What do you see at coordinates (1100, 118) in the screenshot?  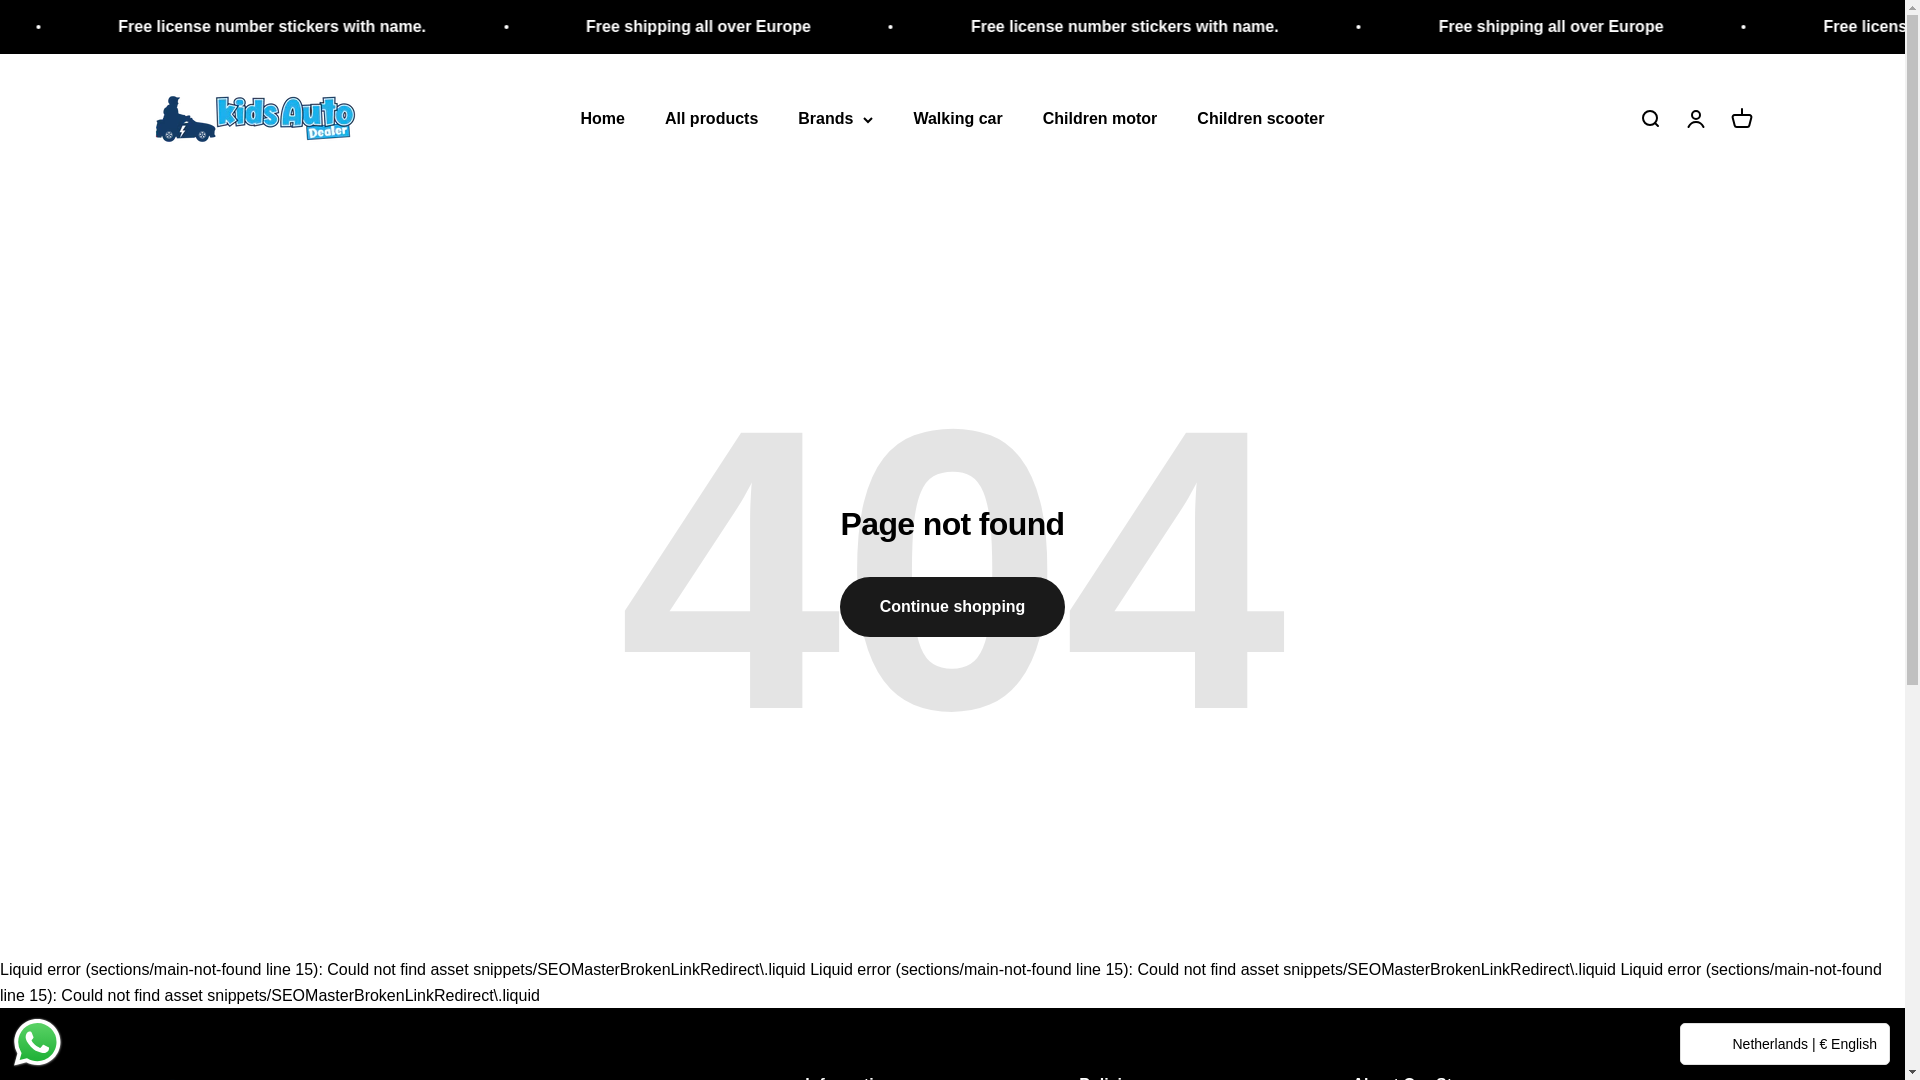 I see `Kidsautodealer` at bounding box center [1100, 118].